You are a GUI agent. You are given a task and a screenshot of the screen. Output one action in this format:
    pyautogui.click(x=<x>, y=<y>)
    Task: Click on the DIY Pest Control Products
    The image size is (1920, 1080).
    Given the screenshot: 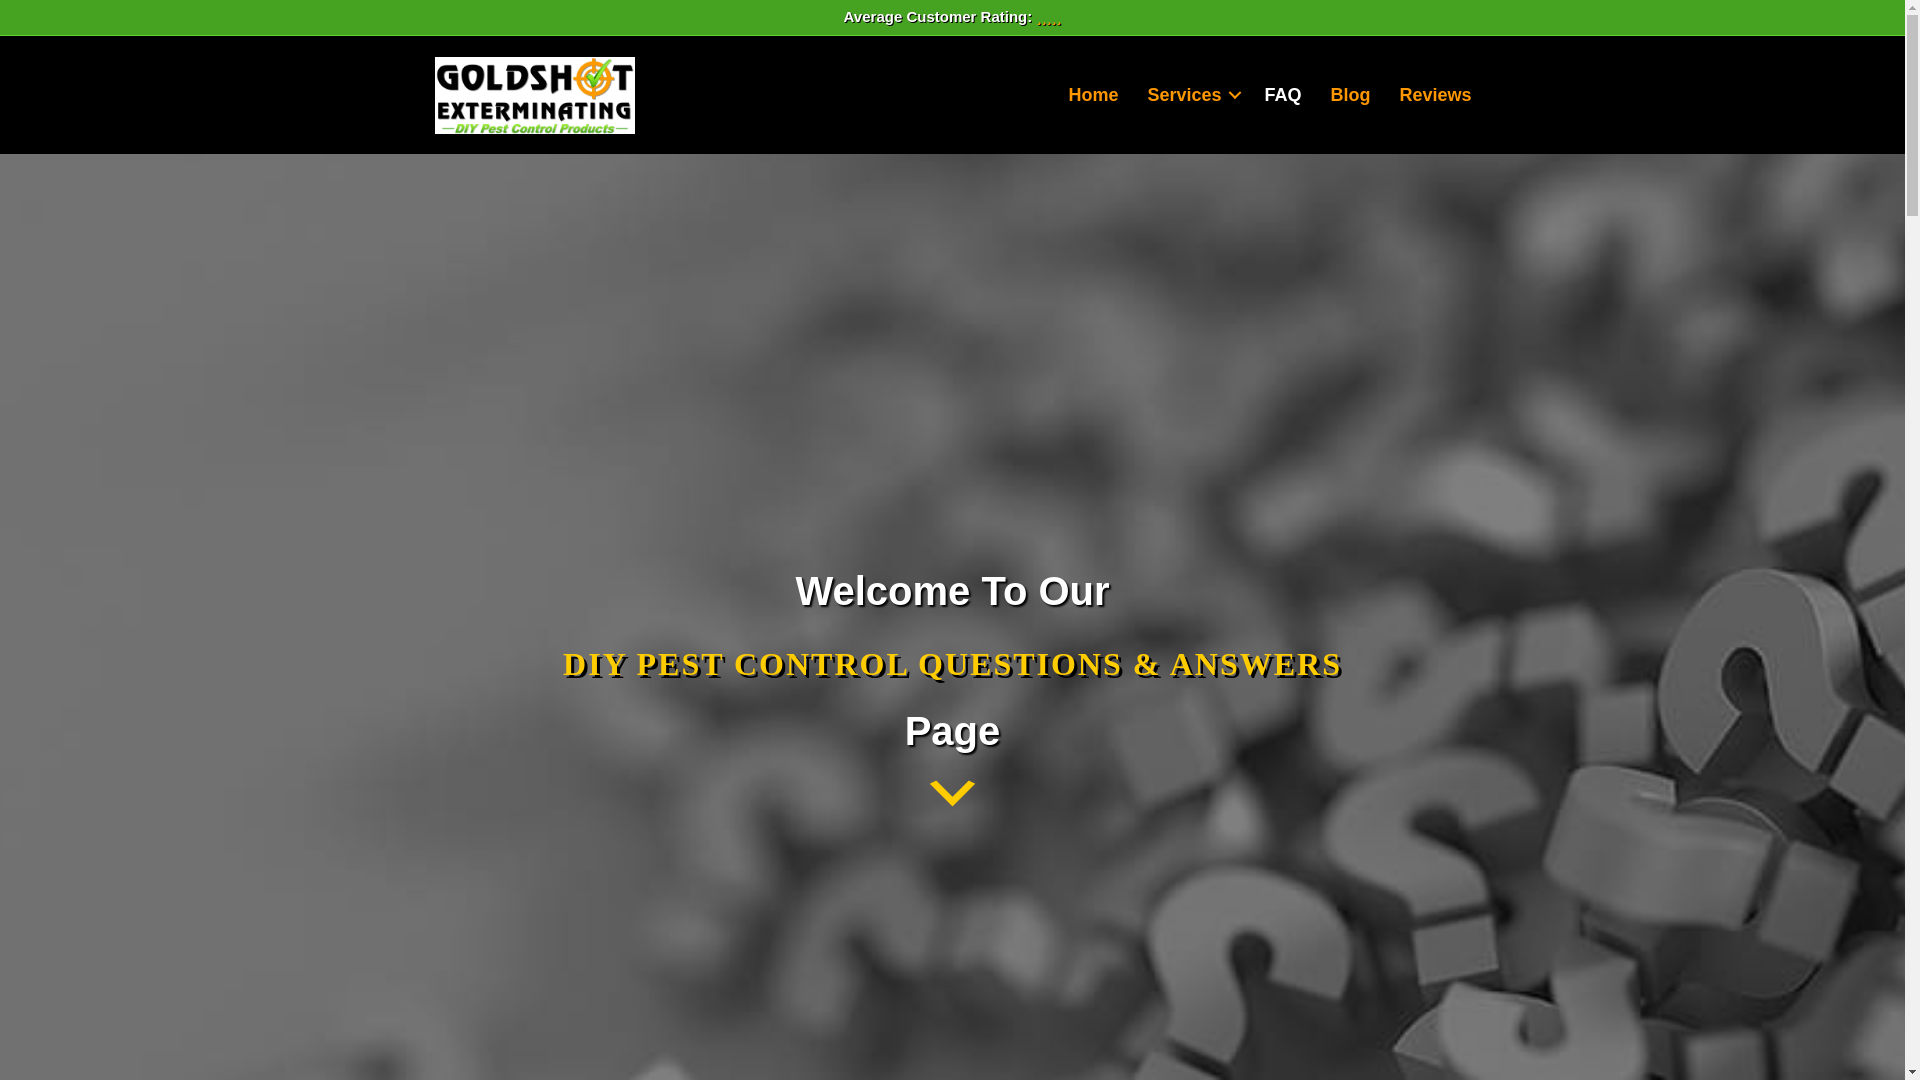 What is the action you would take?
    pyautogui.click(x=535, y=95)
    